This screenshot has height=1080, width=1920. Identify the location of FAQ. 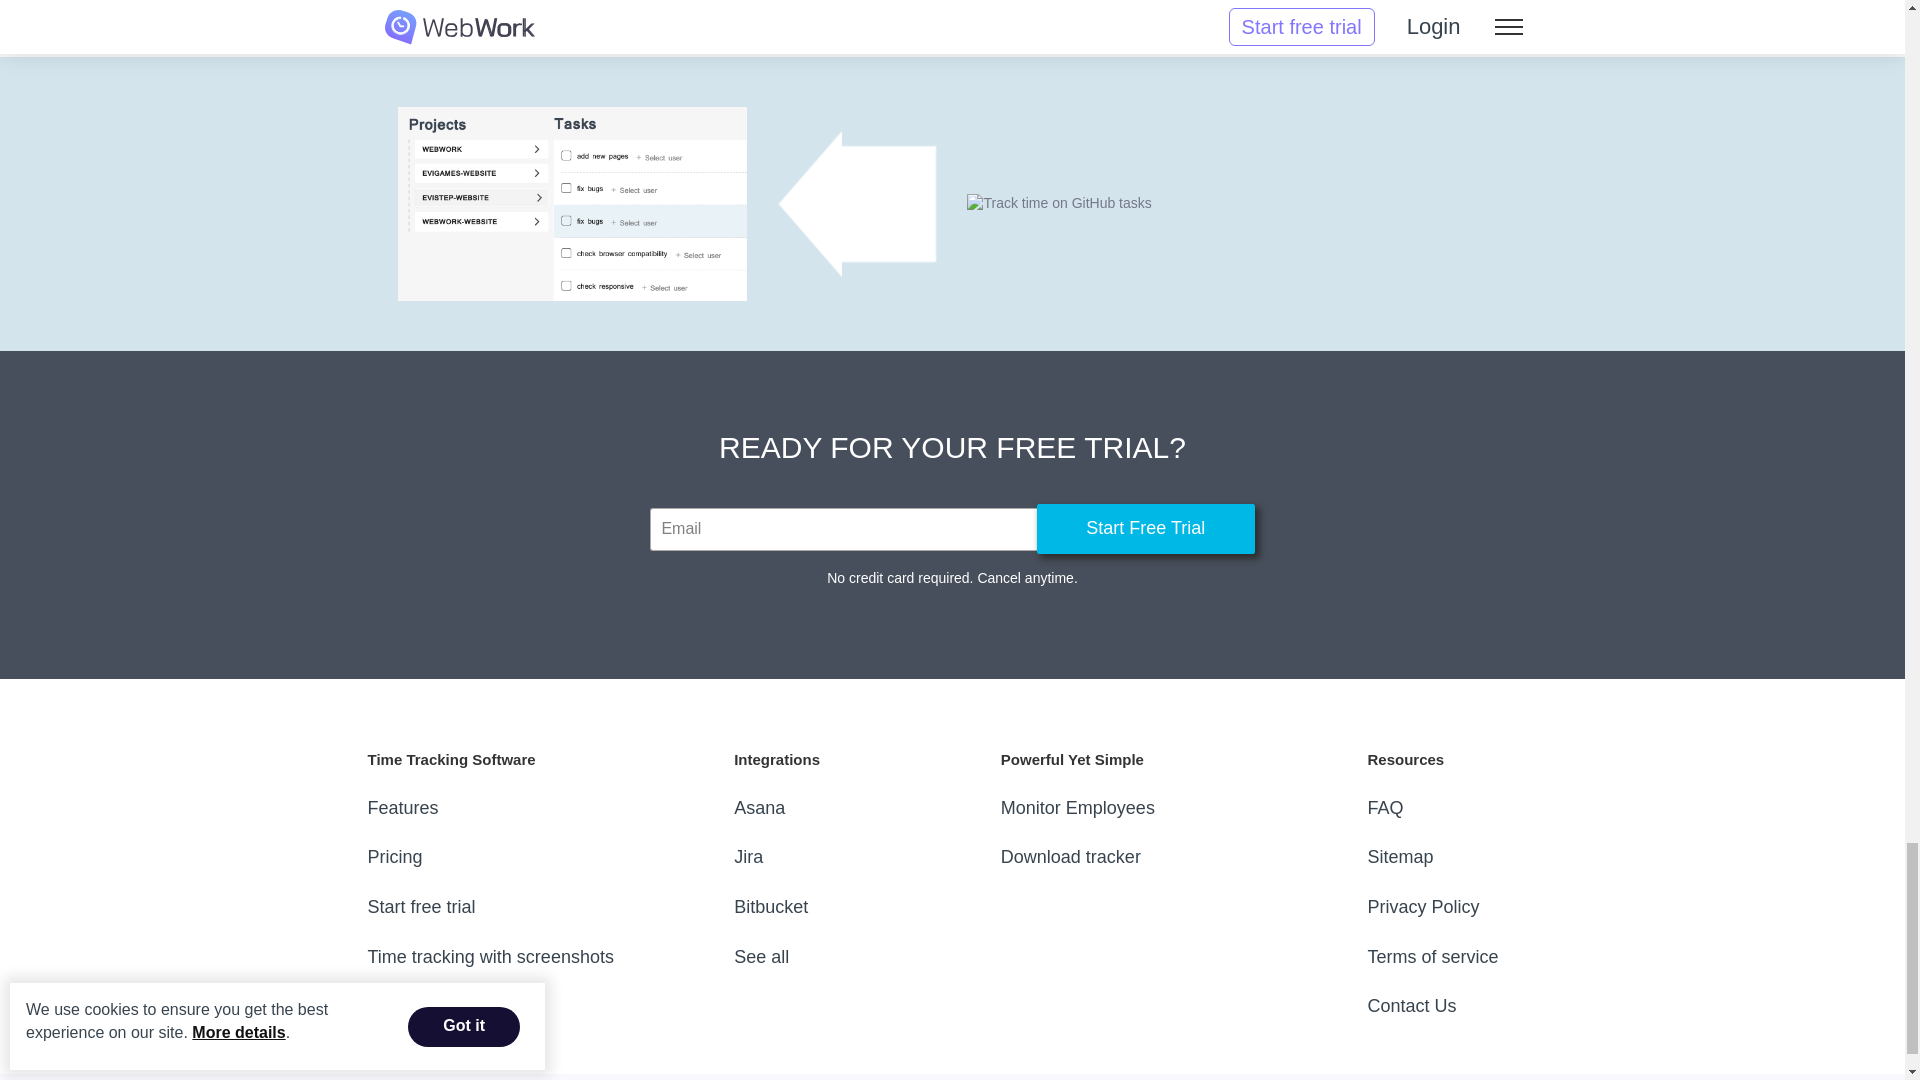
(1385, 808).